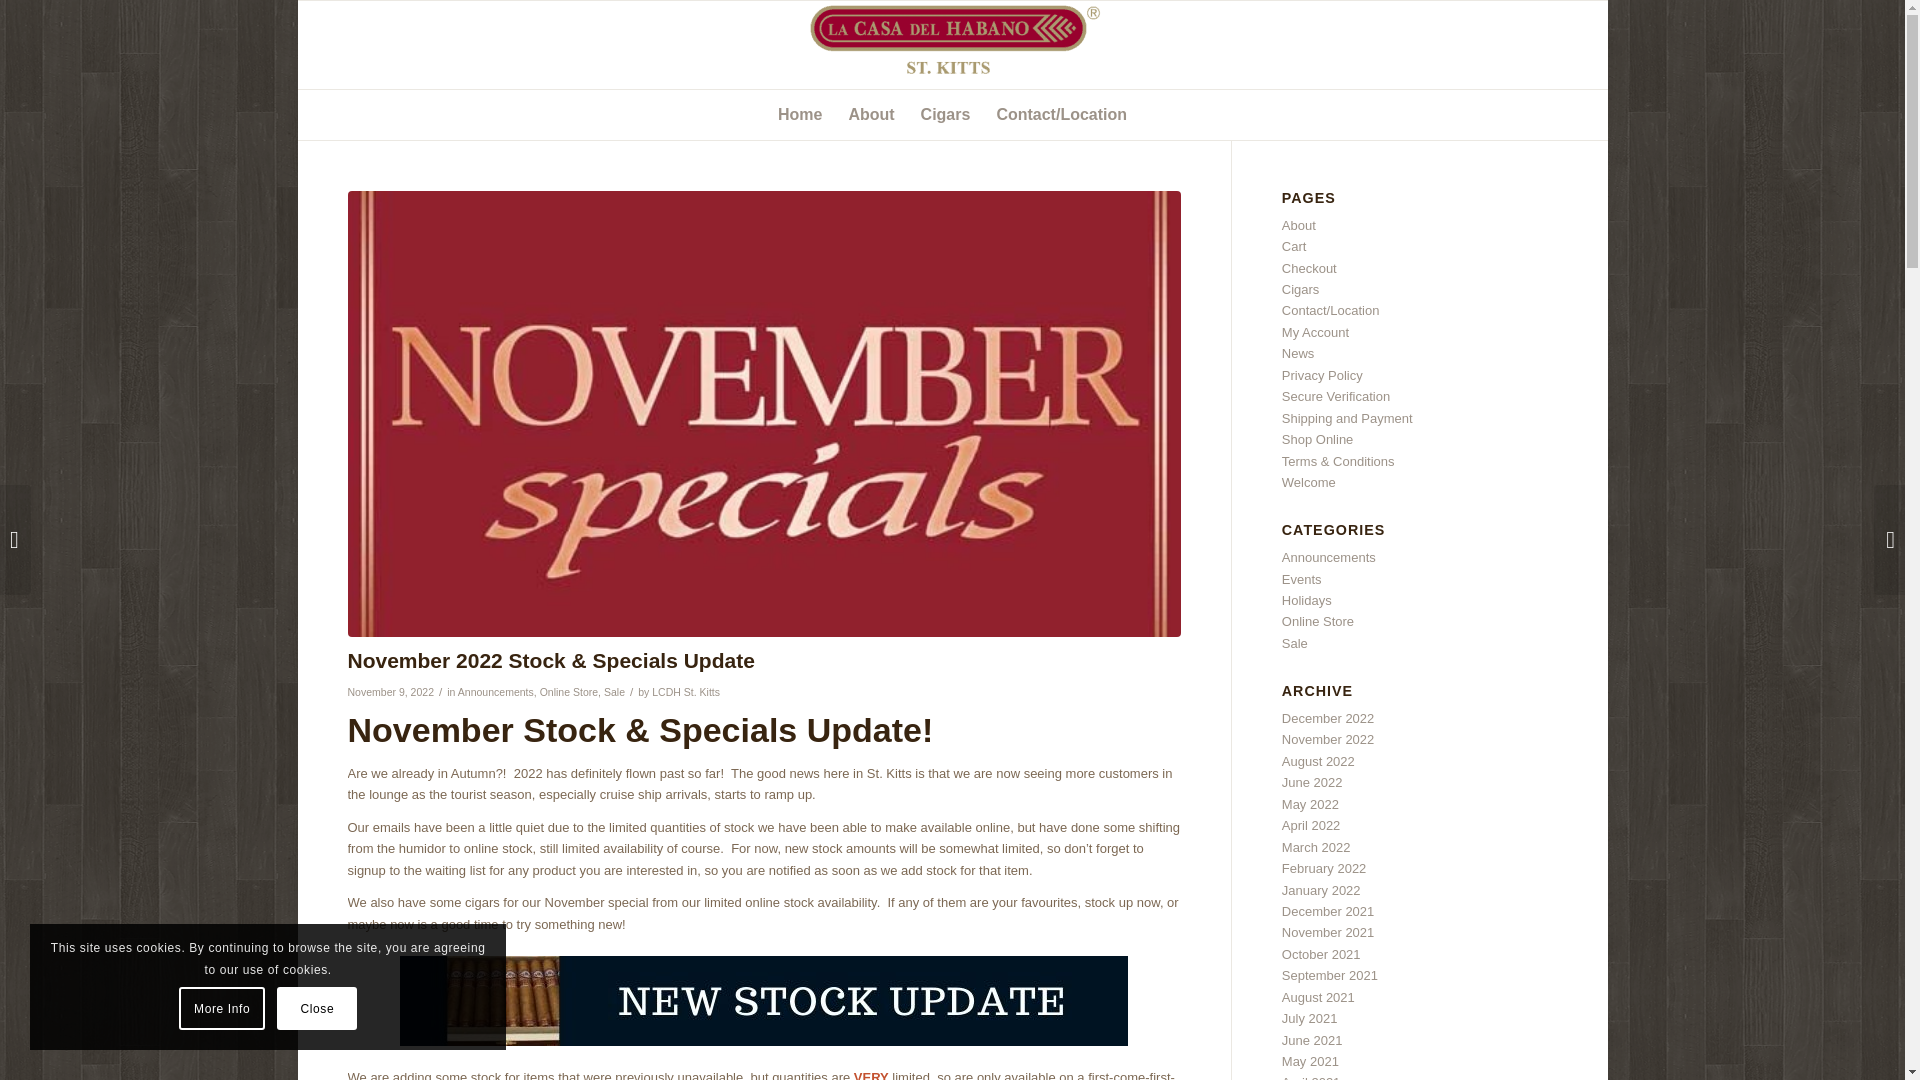 This screenshot has height=1080, width=1920. What do you see at coordinates (686, 691) in the screenshot?
I see `Posts by LCDH St. Kitts` at bounding box center [686, 691].